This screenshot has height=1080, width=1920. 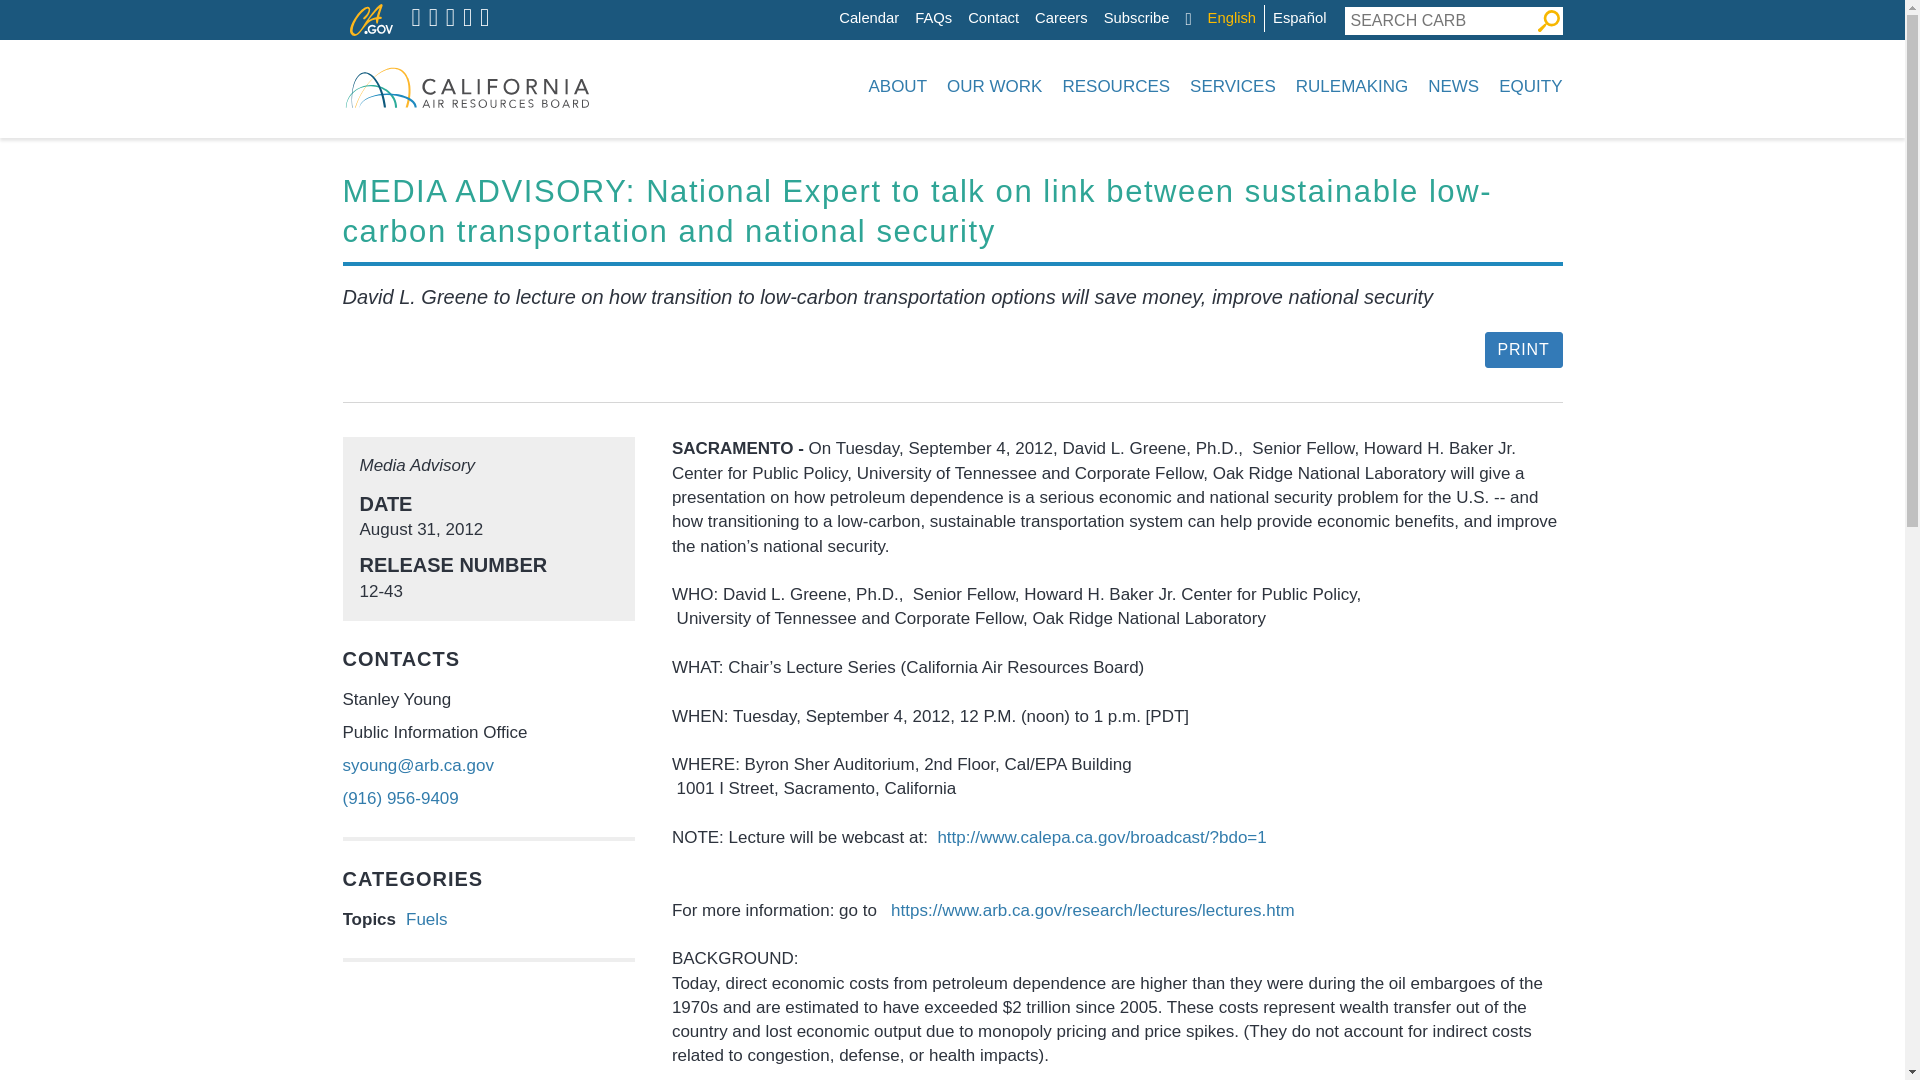 What do you see at coordinates (1116, 86) in the screenshot?
I see `RESOURCES` at bounding box center [1116, 86].